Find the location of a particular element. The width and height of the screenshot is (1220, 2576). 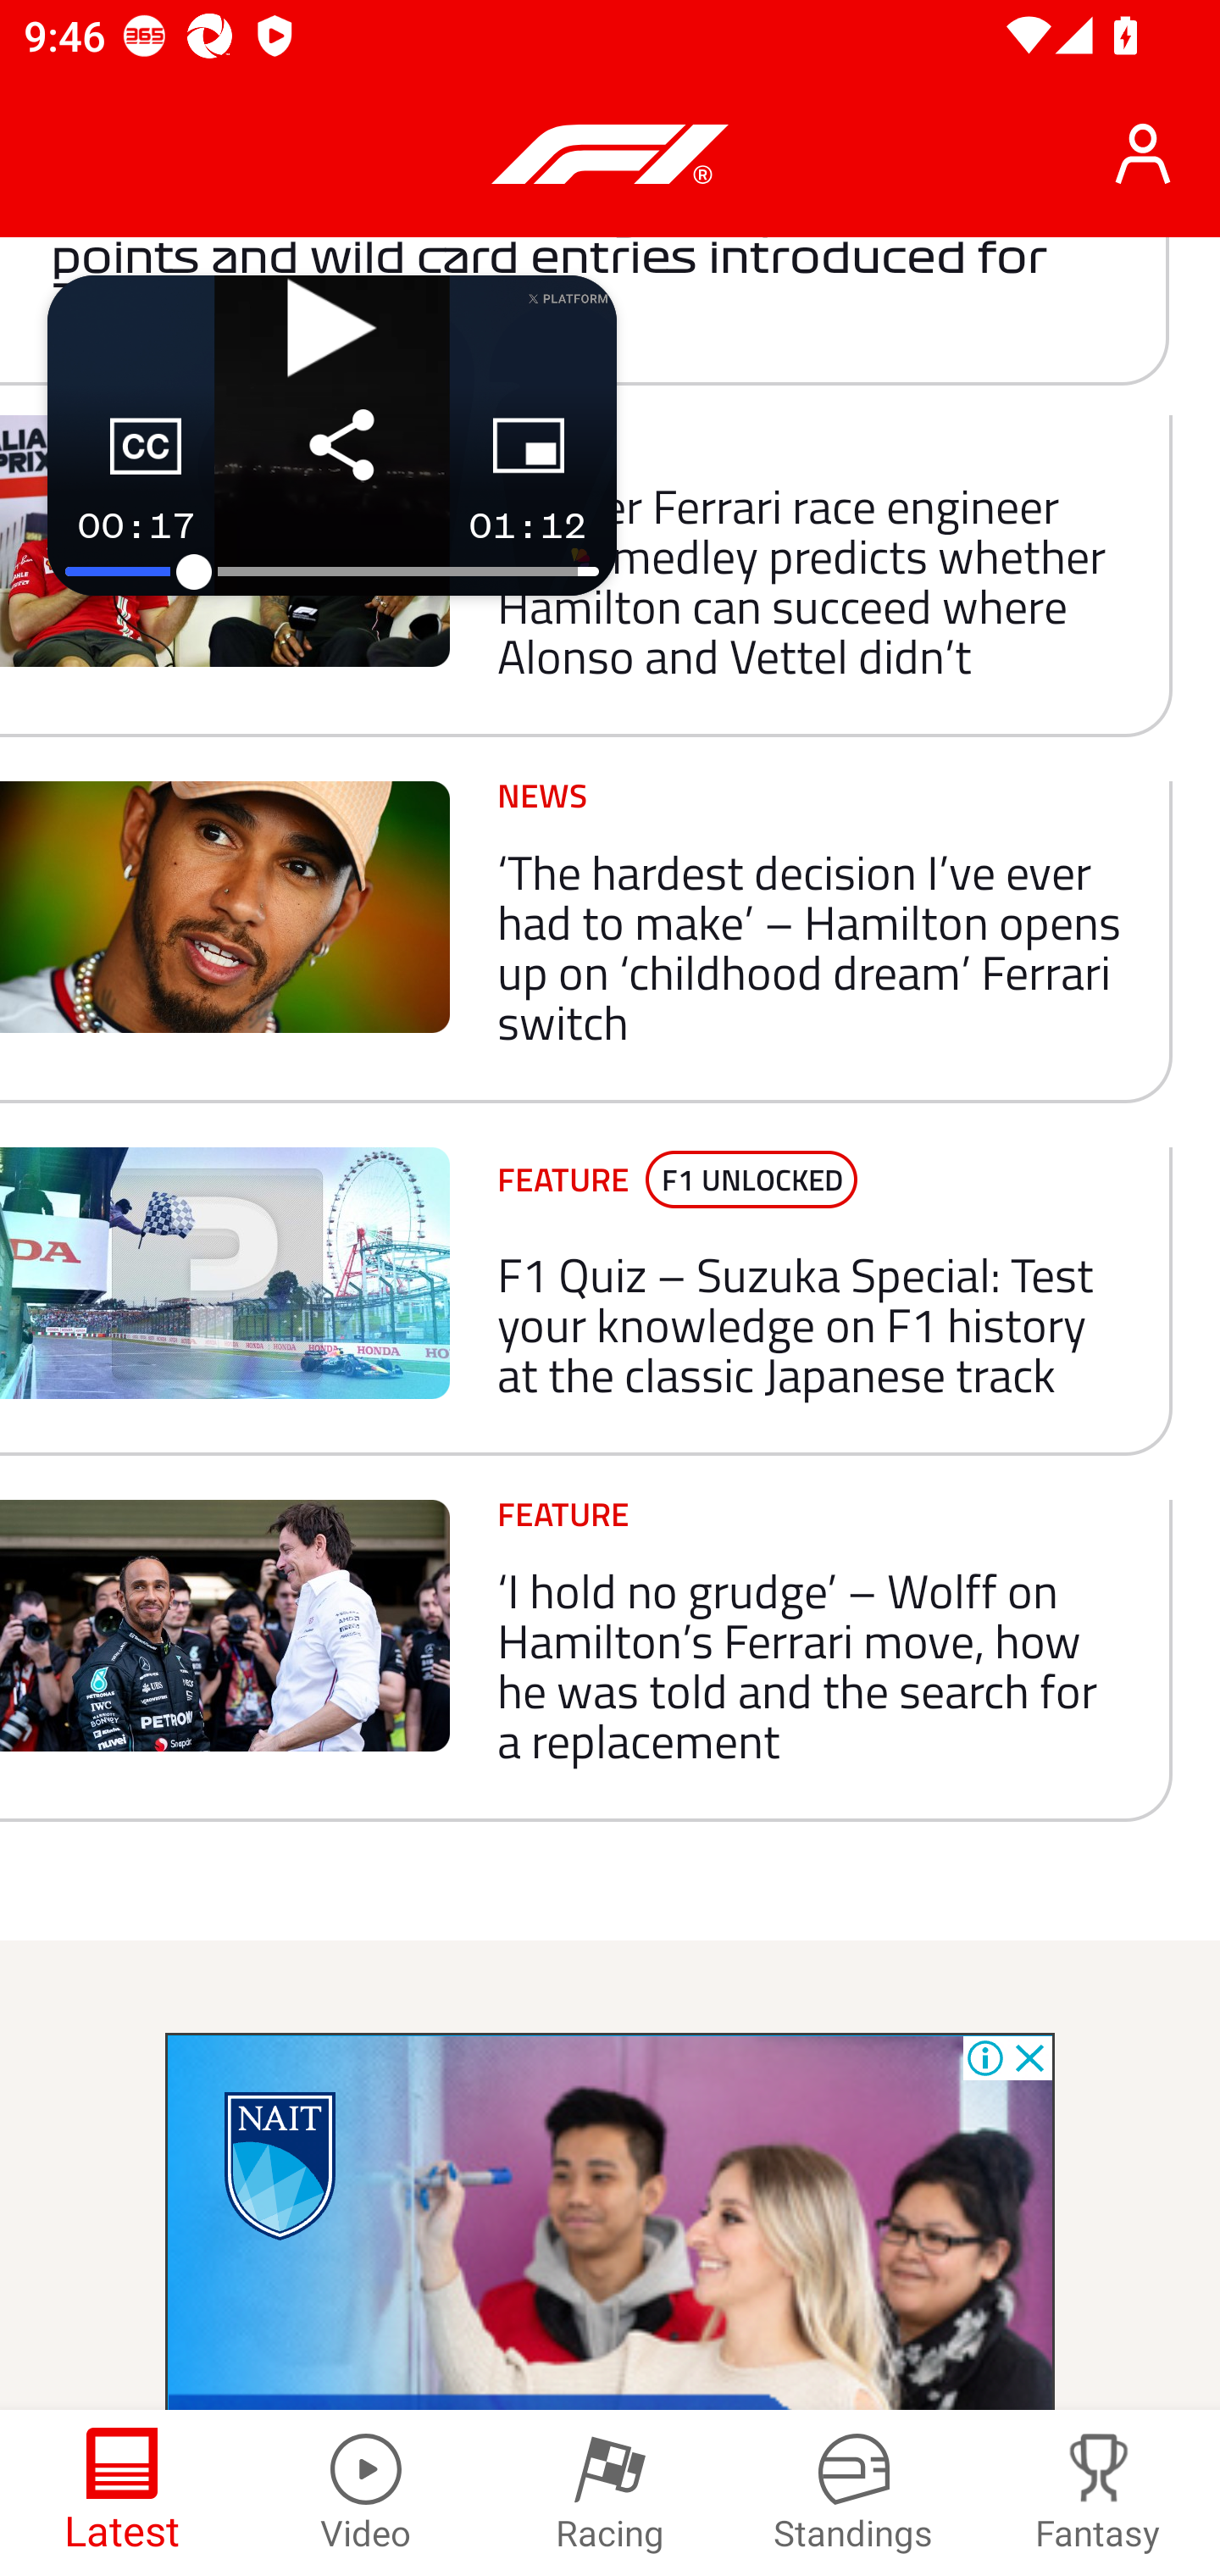

Standings is located at coordinates (854, 2493).